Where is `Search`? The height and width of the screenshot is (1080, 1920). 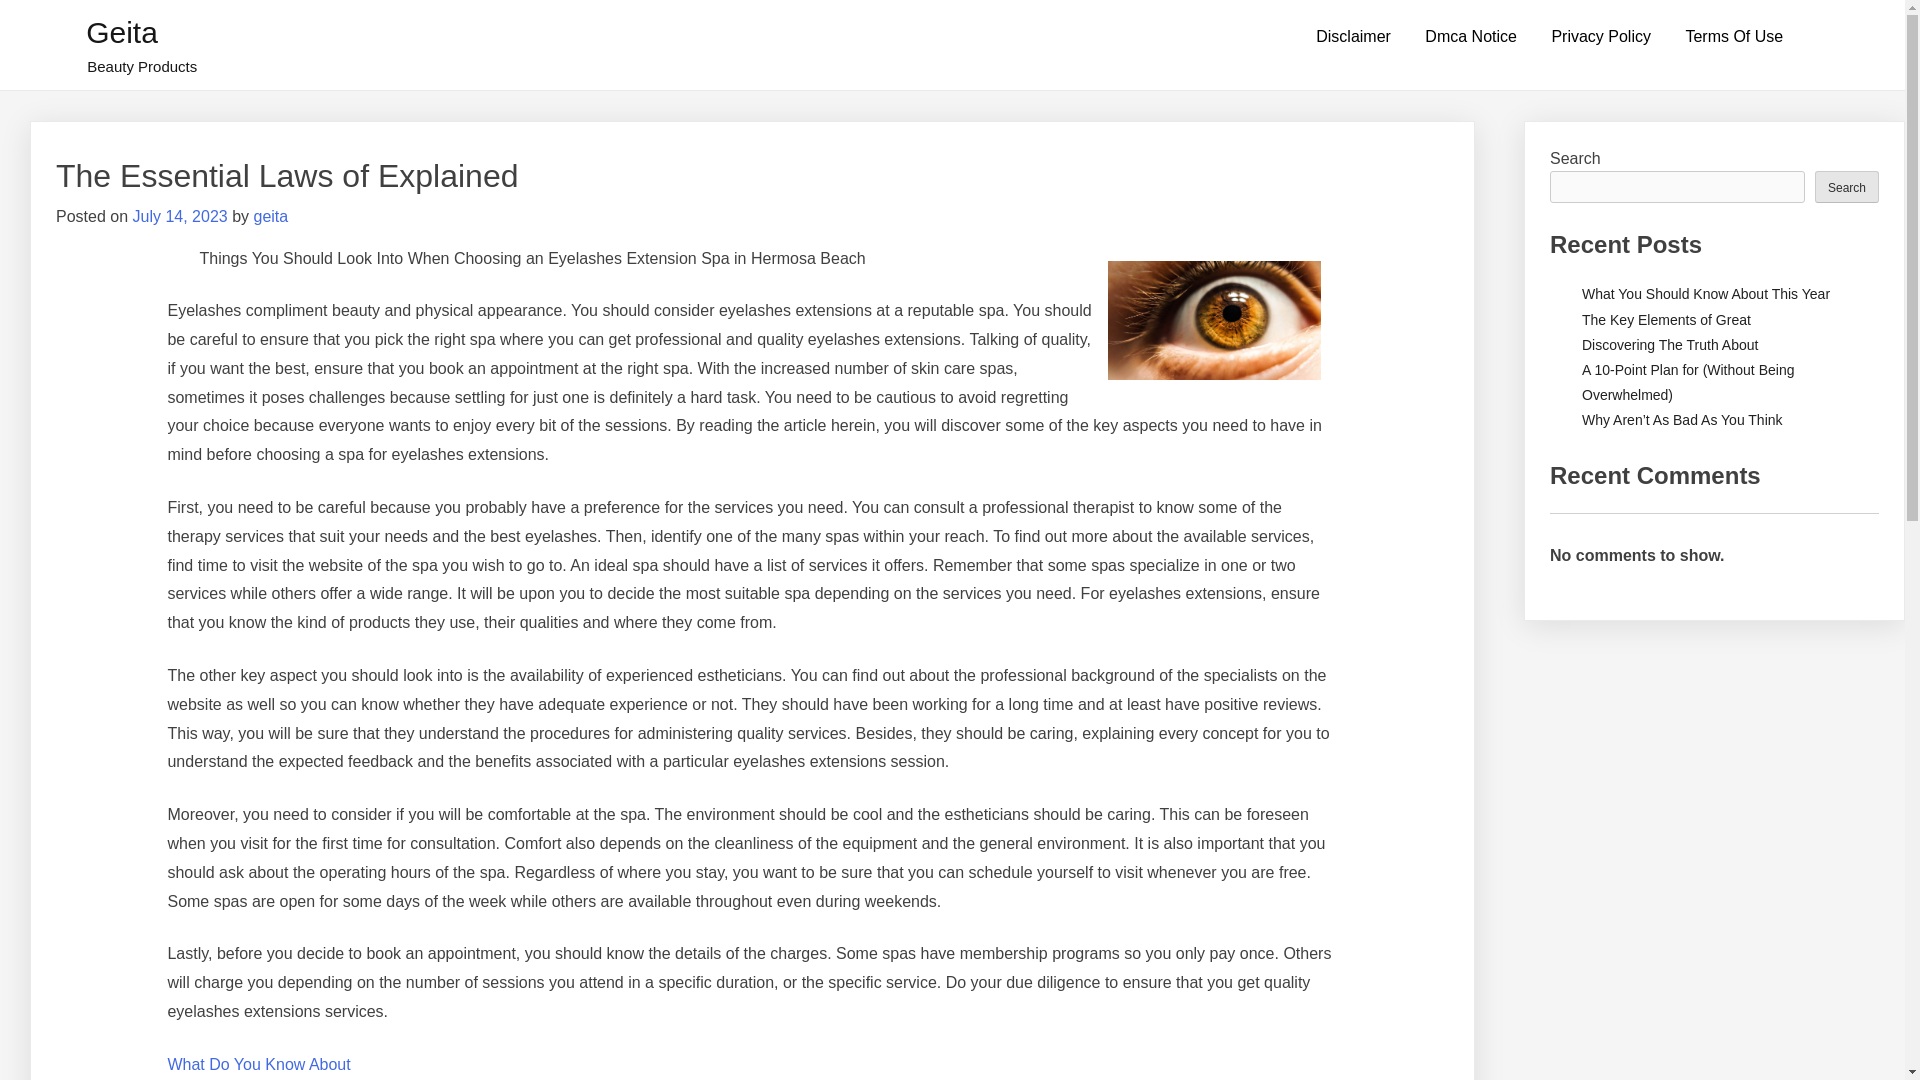 Search is located at coordinates (1846, 185).